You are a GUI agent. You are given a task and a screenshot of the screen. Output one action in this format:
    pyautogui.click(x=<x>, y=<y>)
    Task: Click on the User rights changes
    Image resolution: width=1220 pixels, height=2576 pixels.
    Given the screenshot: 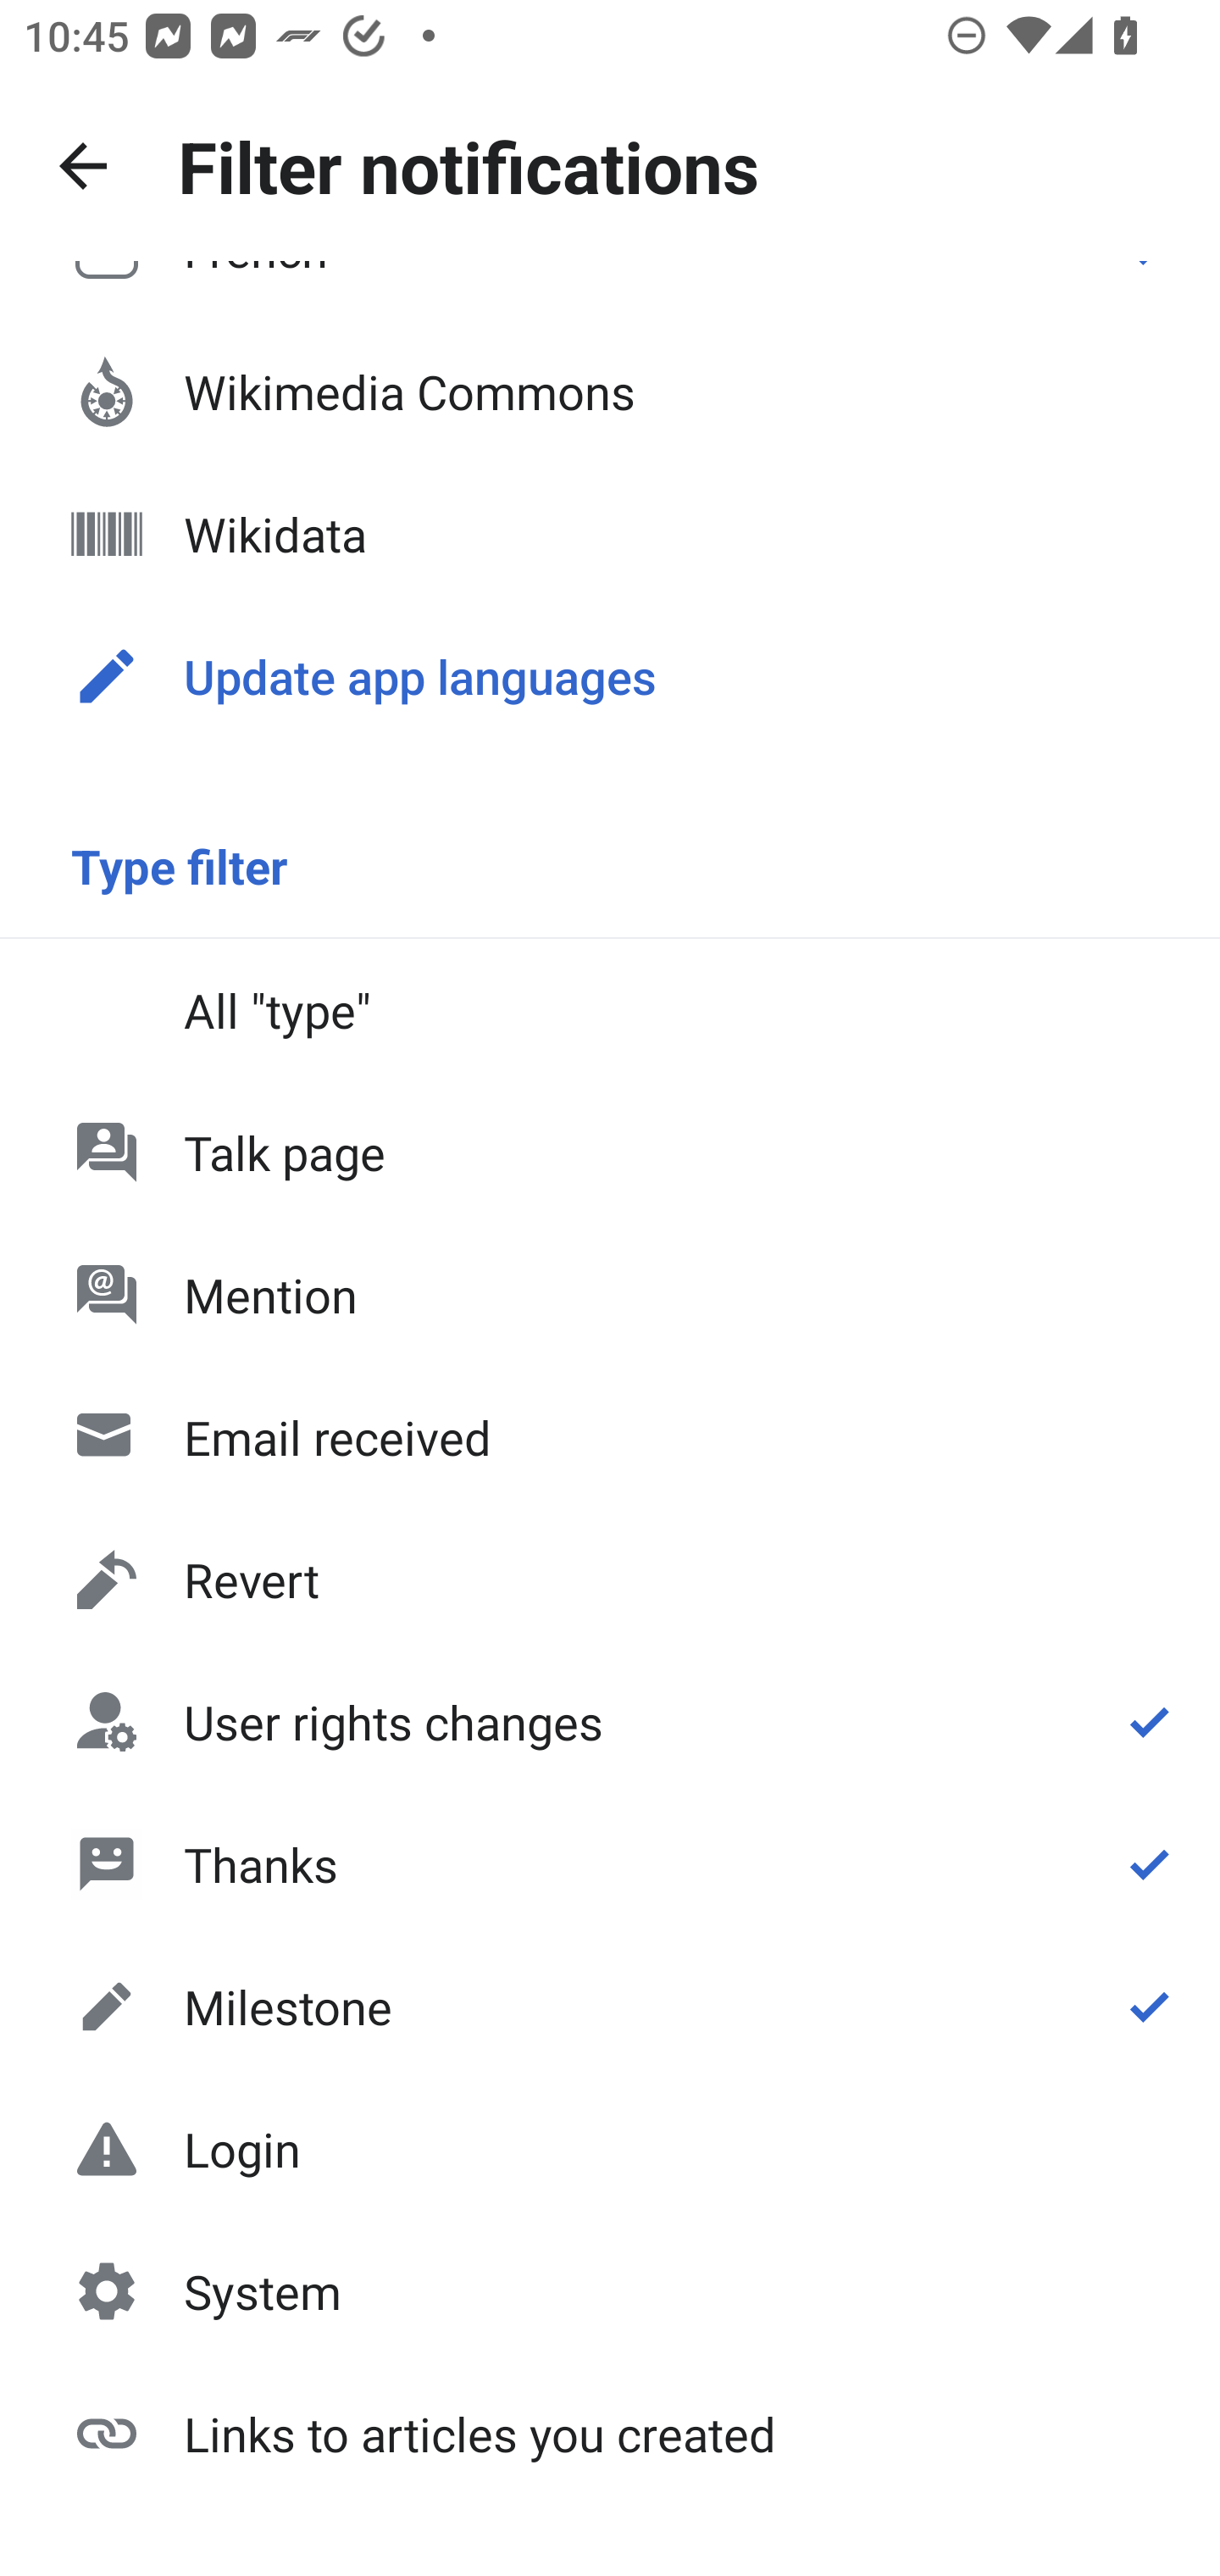 What is the action you would take?
    pyautogui.click(x=610, y=1722)
    